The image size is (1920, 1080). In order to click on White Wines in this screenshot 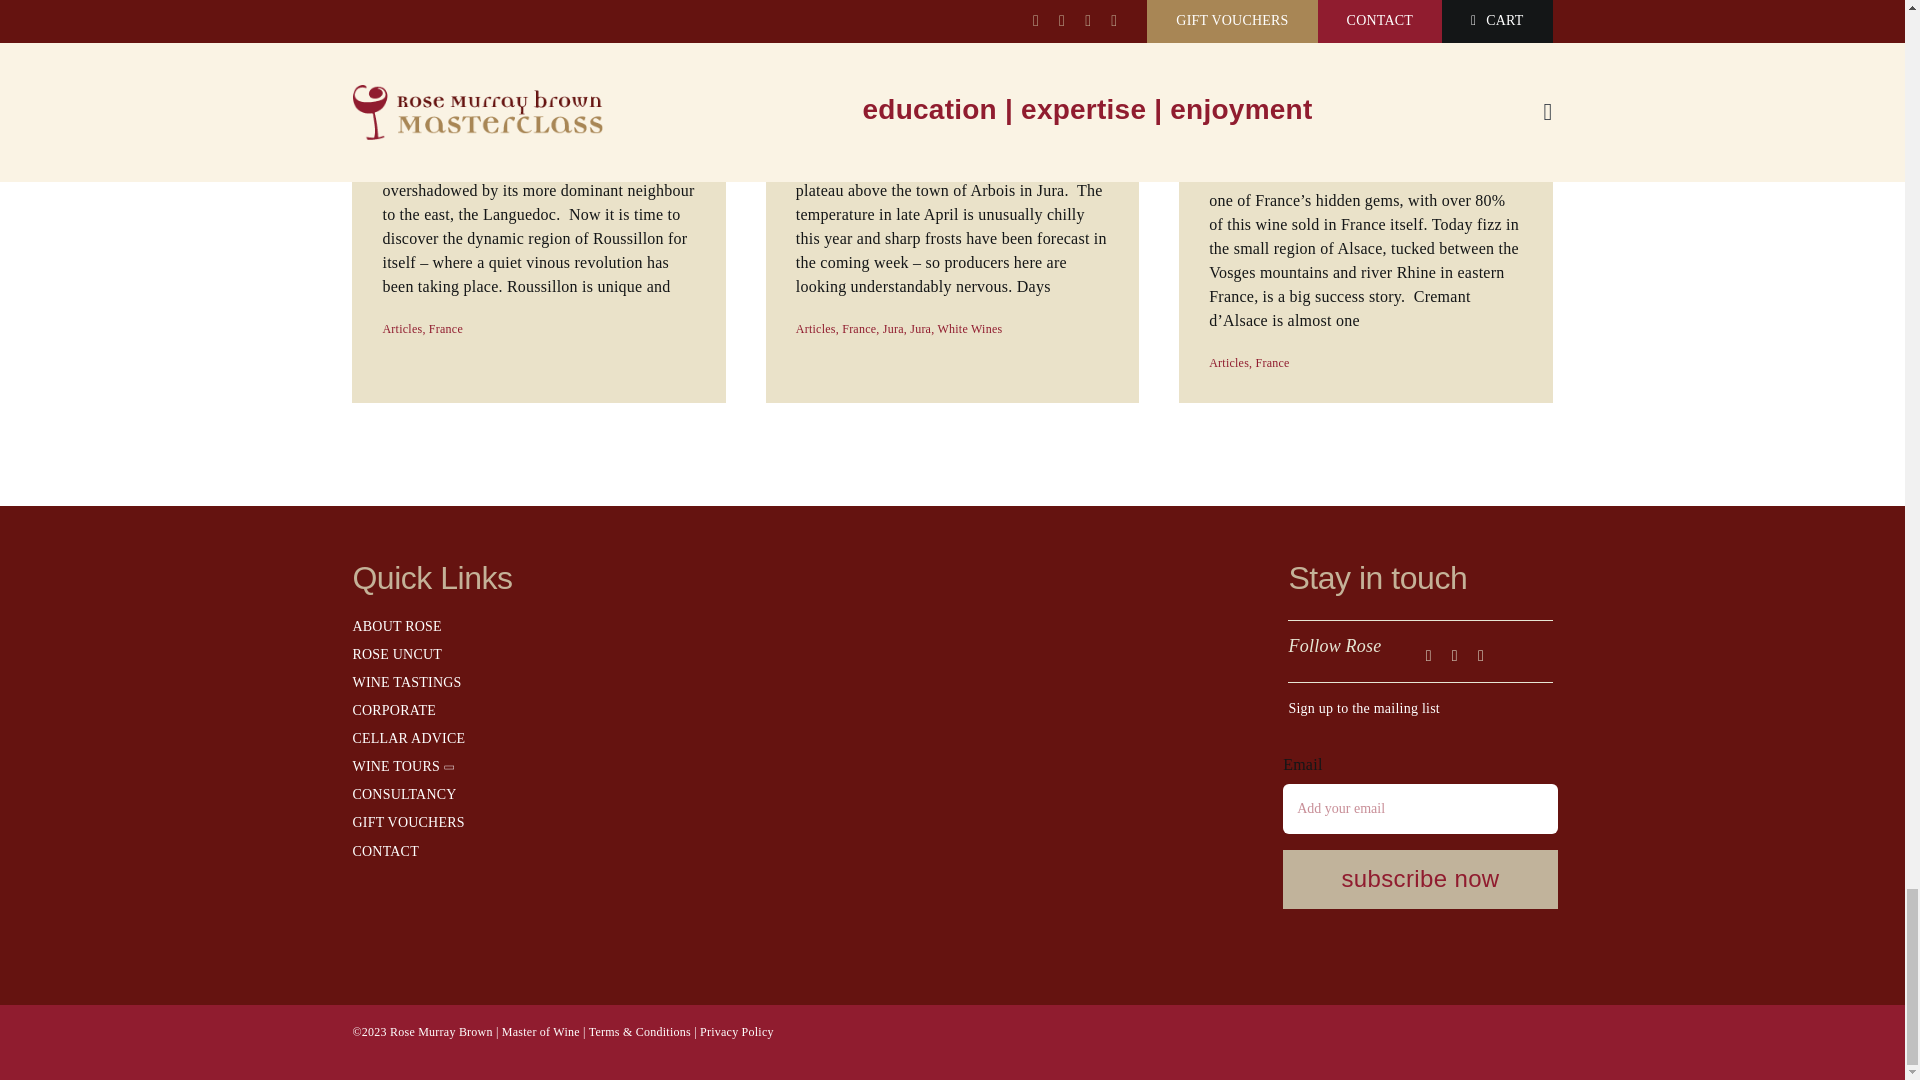, I will do `click(1229, 363)`.